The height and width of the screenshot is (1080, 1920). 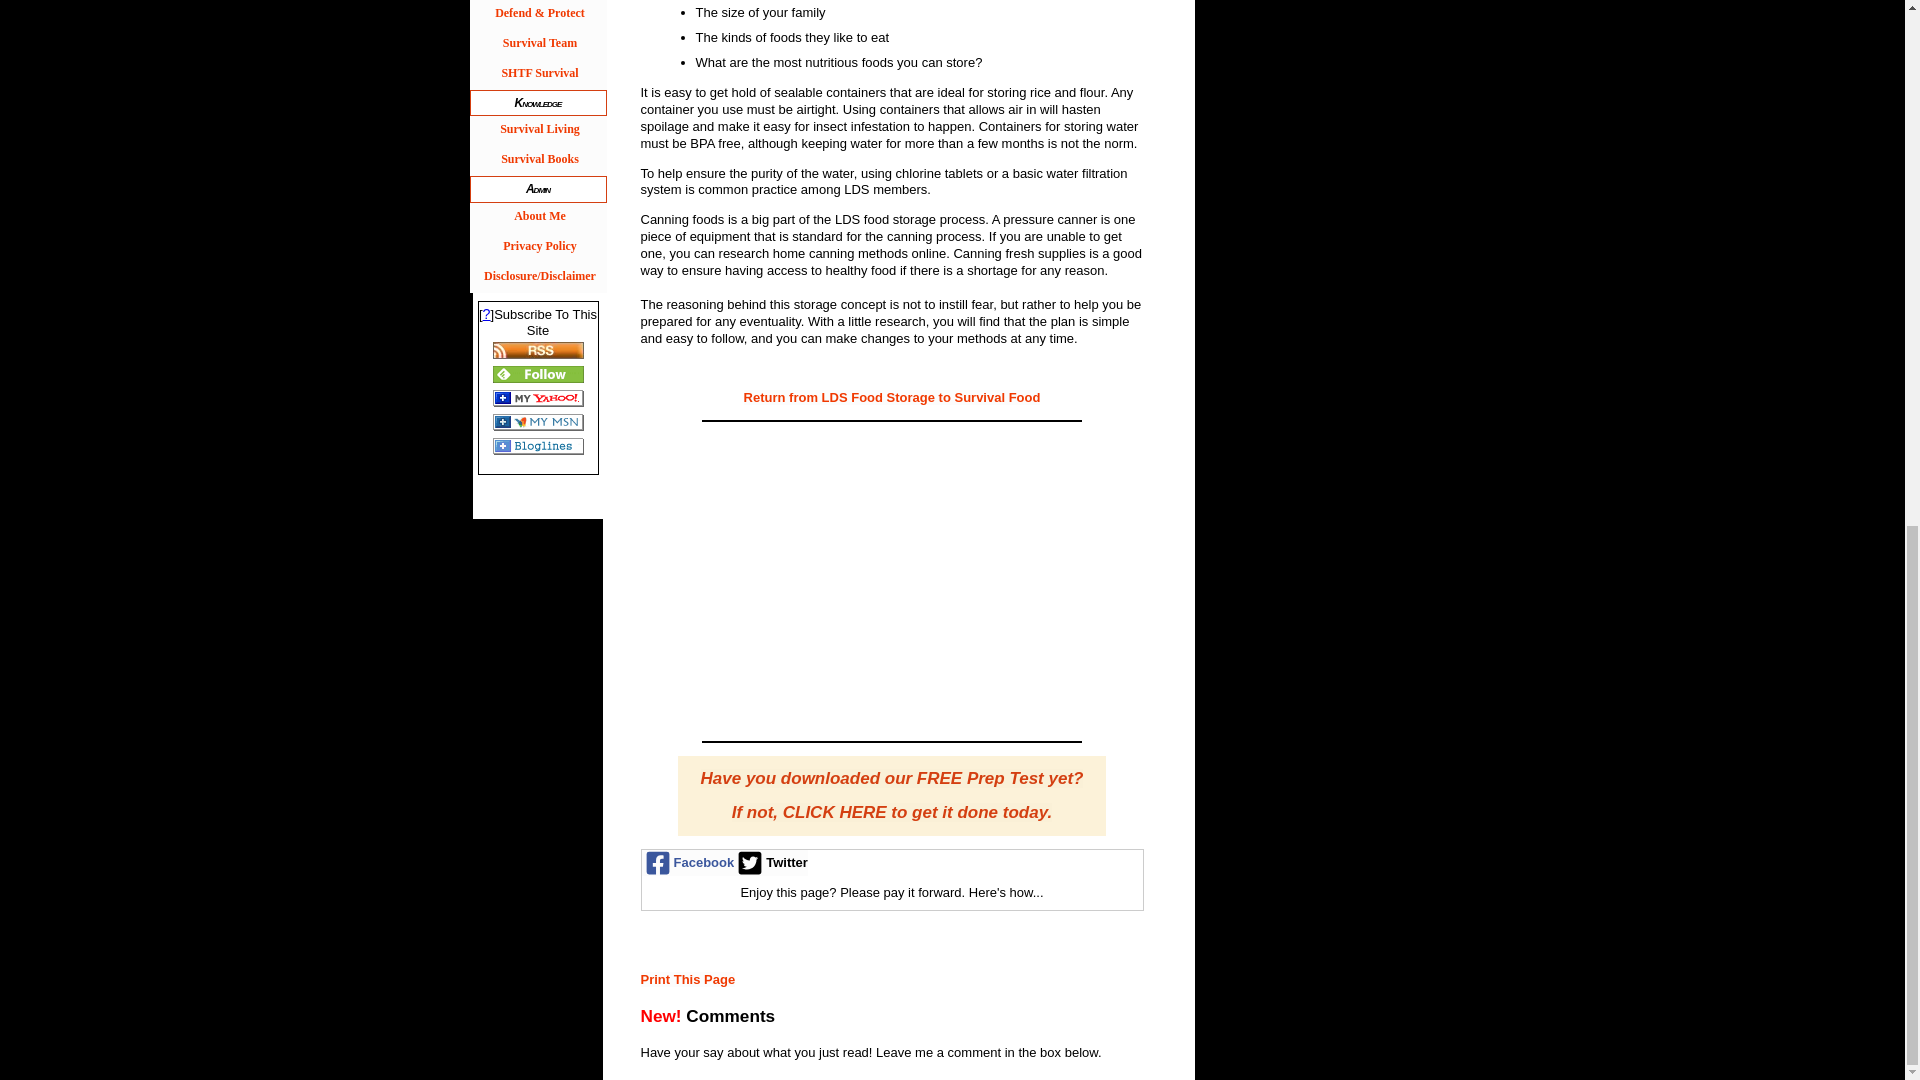 I want to click on Survival Books, so click(x=538, y=160).